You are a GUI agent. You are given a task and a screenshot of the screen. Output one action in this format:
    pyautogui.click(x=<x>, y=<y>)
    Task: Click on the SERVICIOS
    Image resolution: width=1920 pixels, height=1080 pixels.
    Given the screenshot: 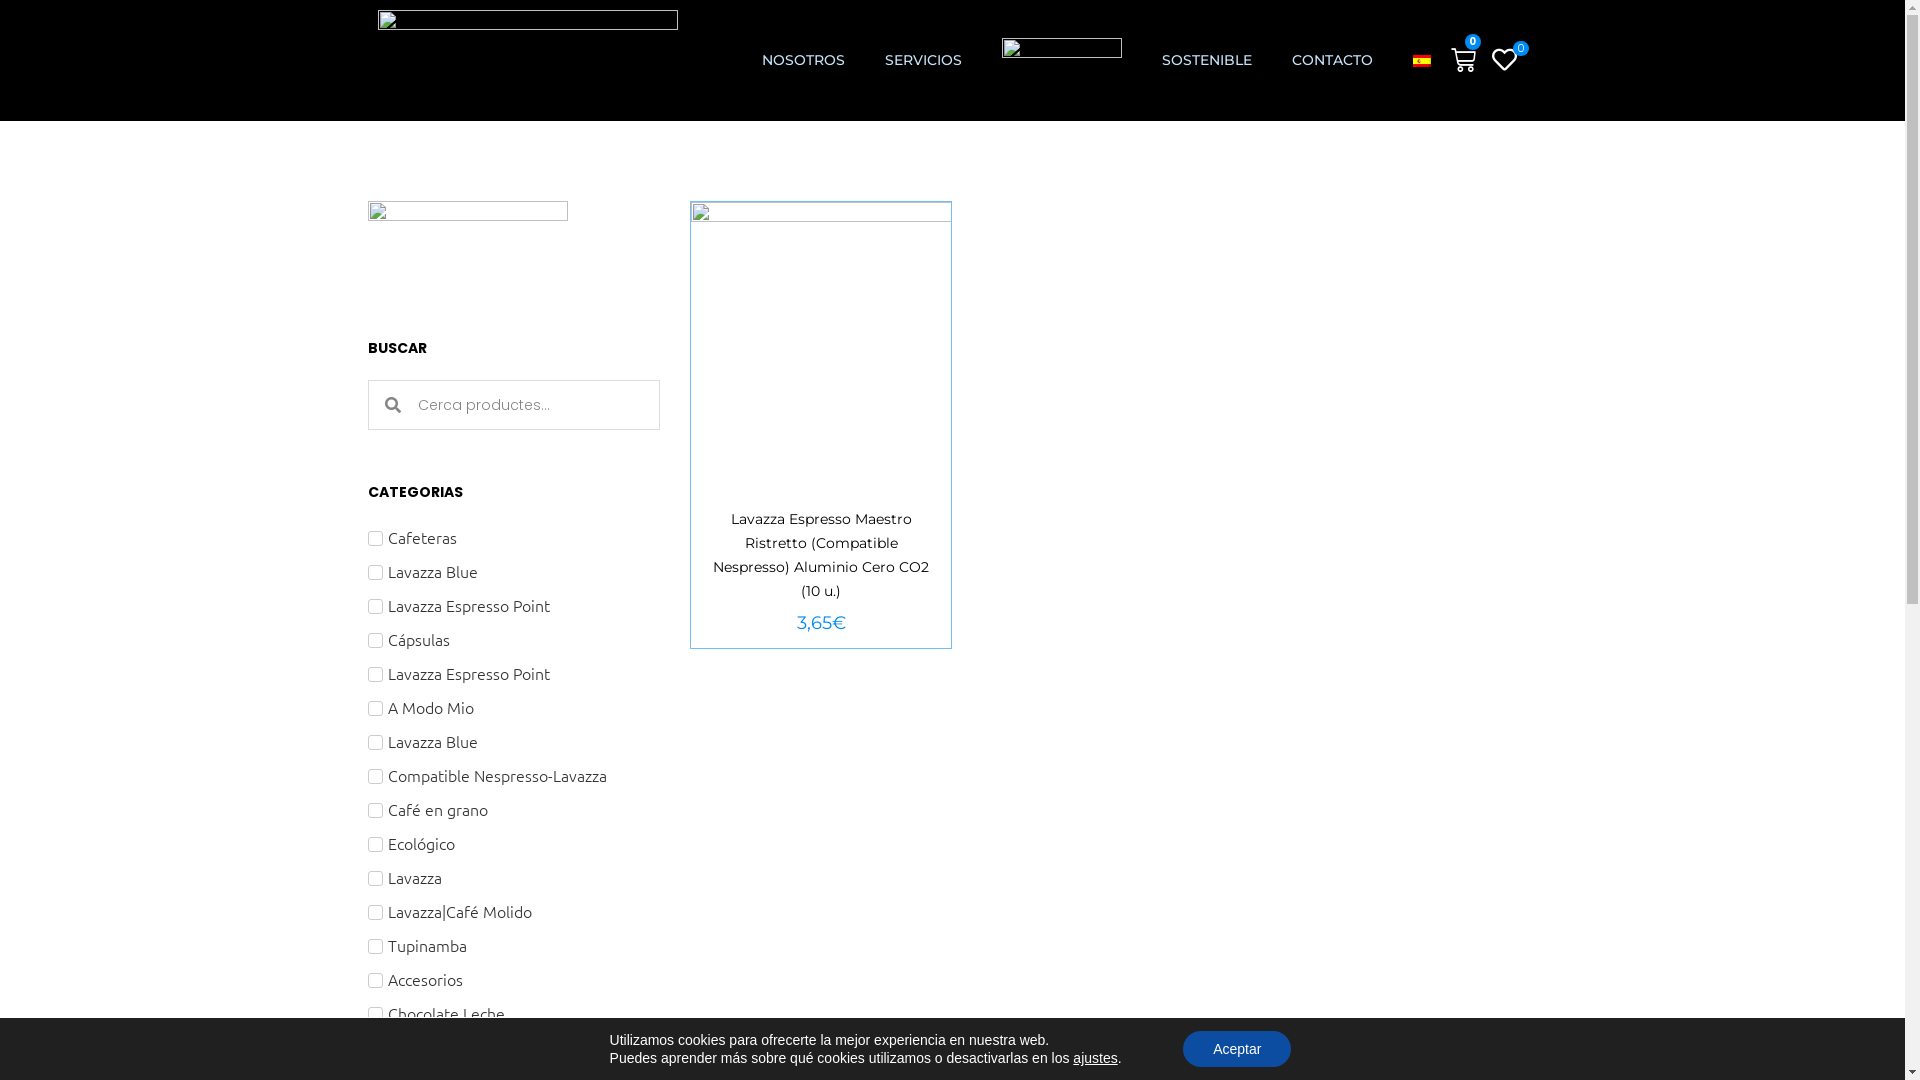 What is the action you would take?
    pyautogui.click(x=922, y=60)
    